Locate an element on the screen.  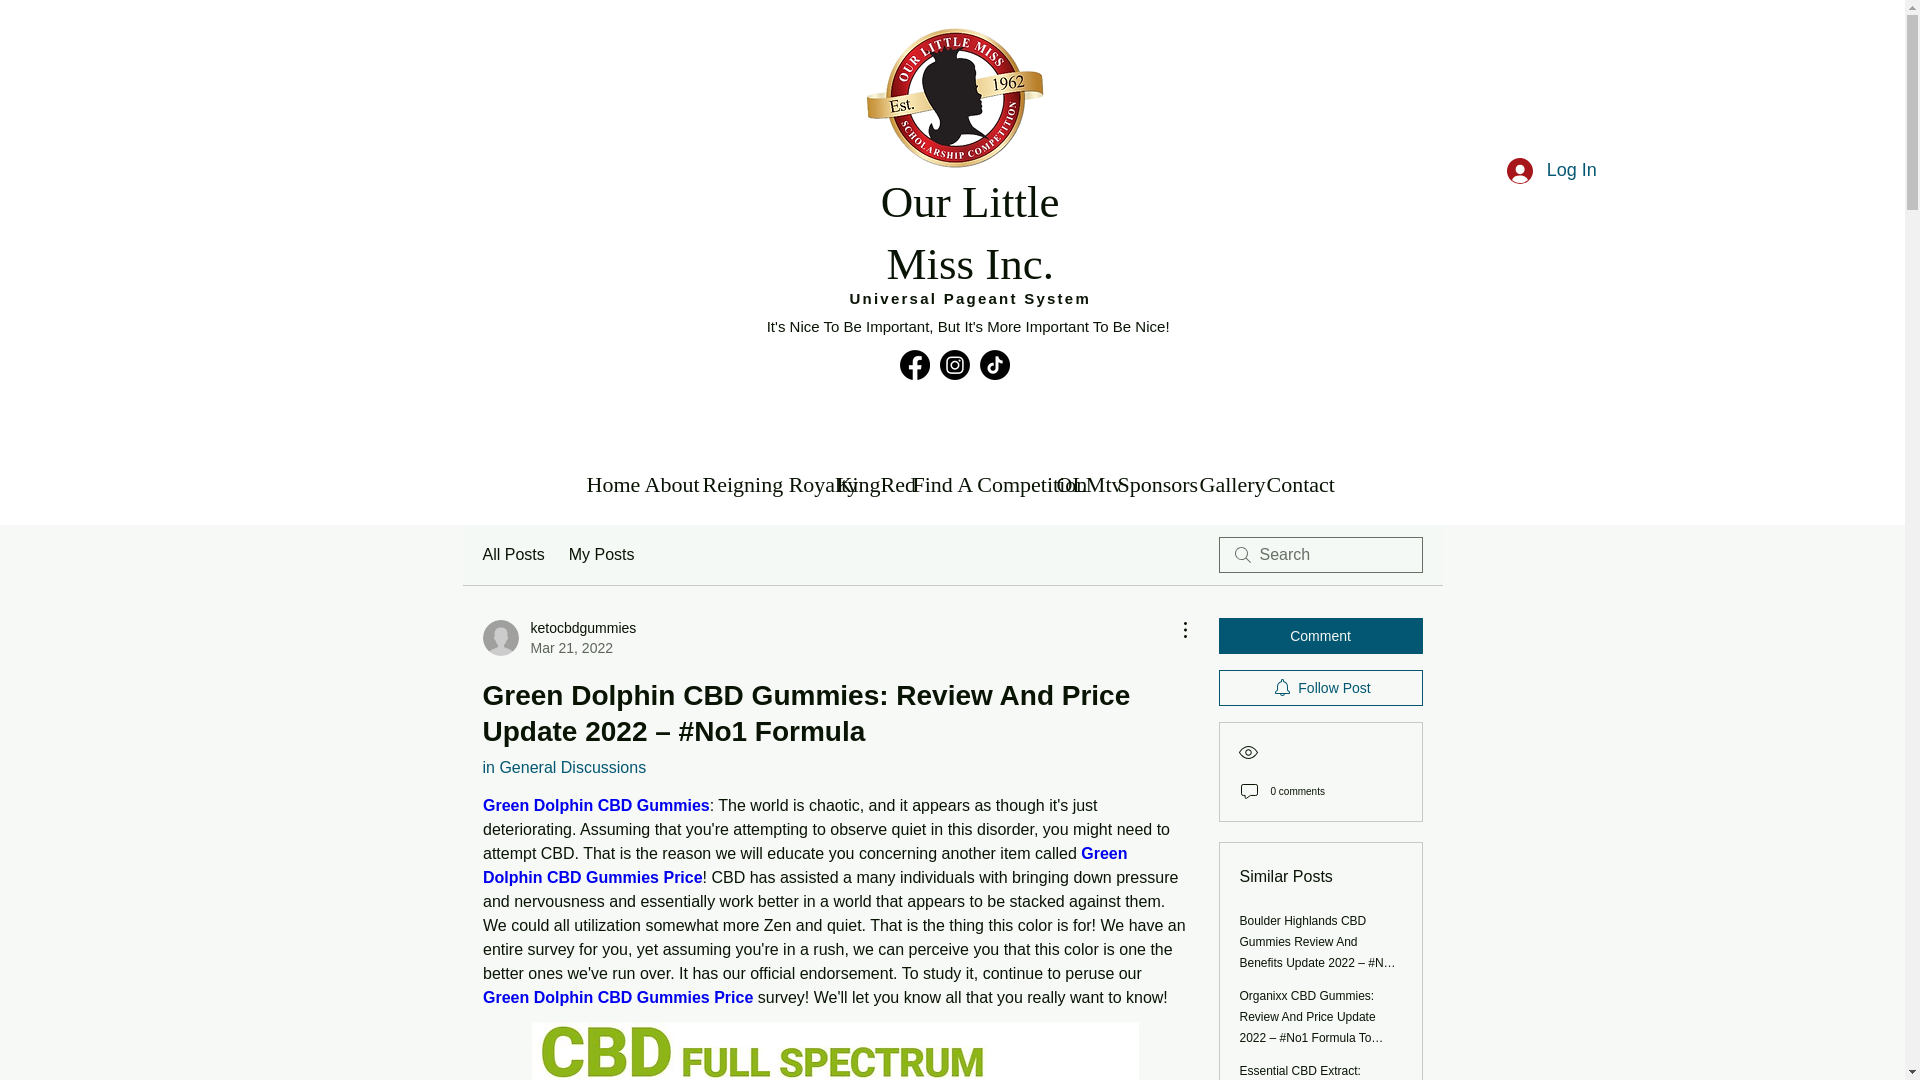
Green Dolphin CBD Gummies Price is located at coordinates (758, 484).